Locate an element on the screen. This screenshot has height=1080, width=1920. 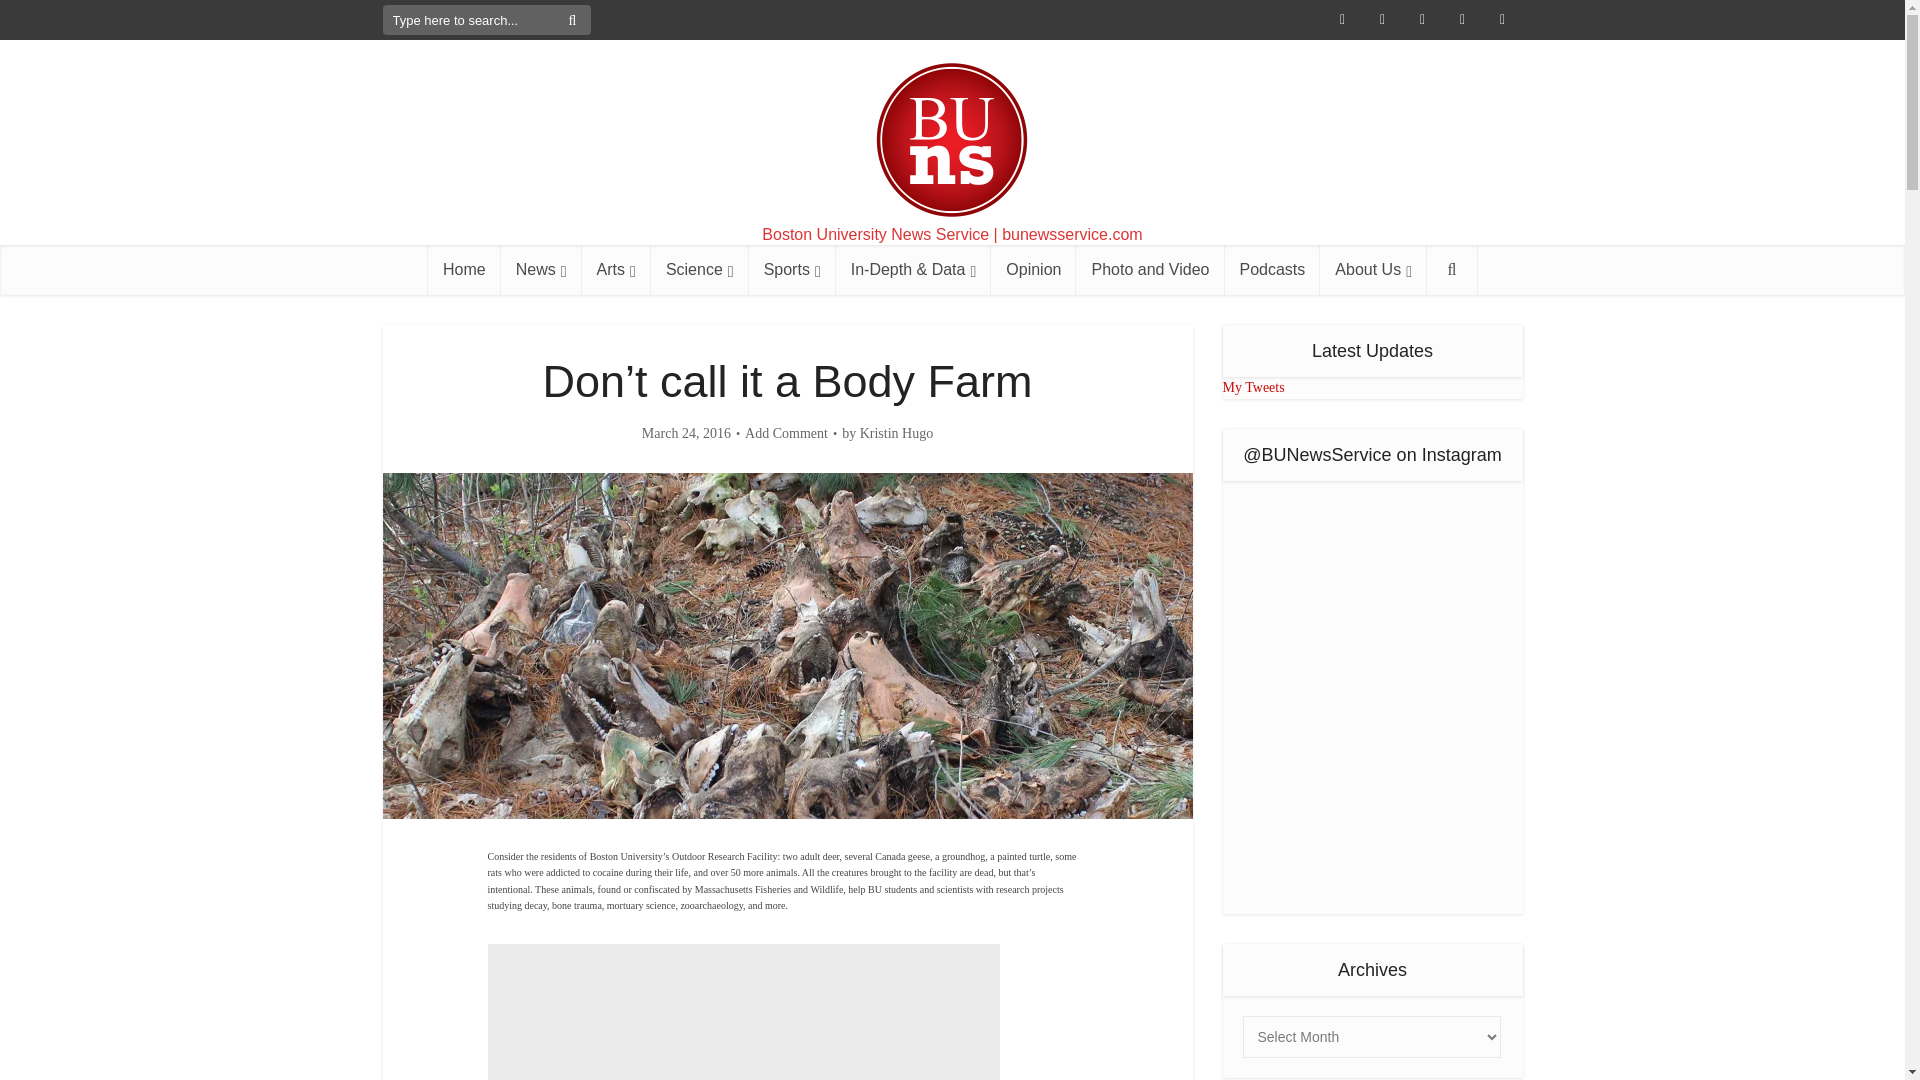
About Us is located at coordinates (1373, 270).